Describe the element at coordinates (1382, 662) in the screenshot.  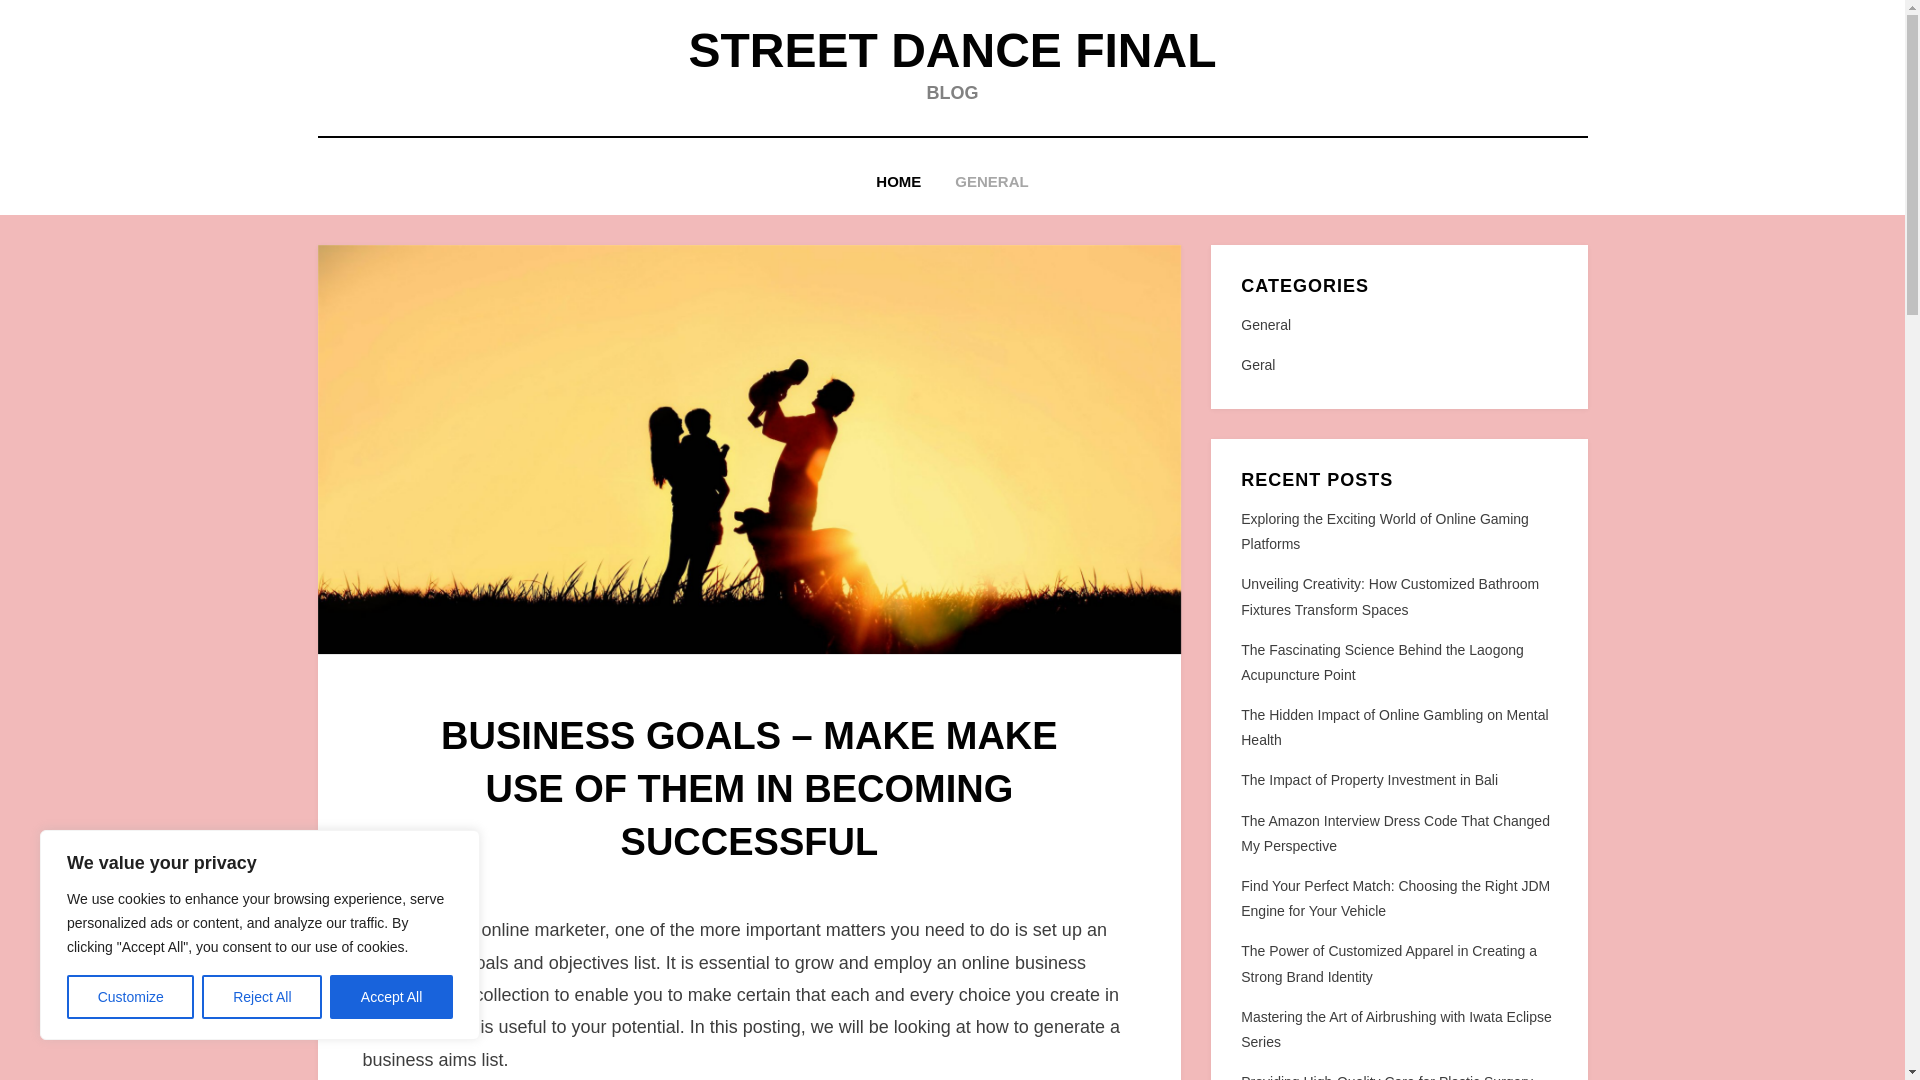
I see `The Fascinating Science Behind the Laogong Acupuncture Point` at that location.